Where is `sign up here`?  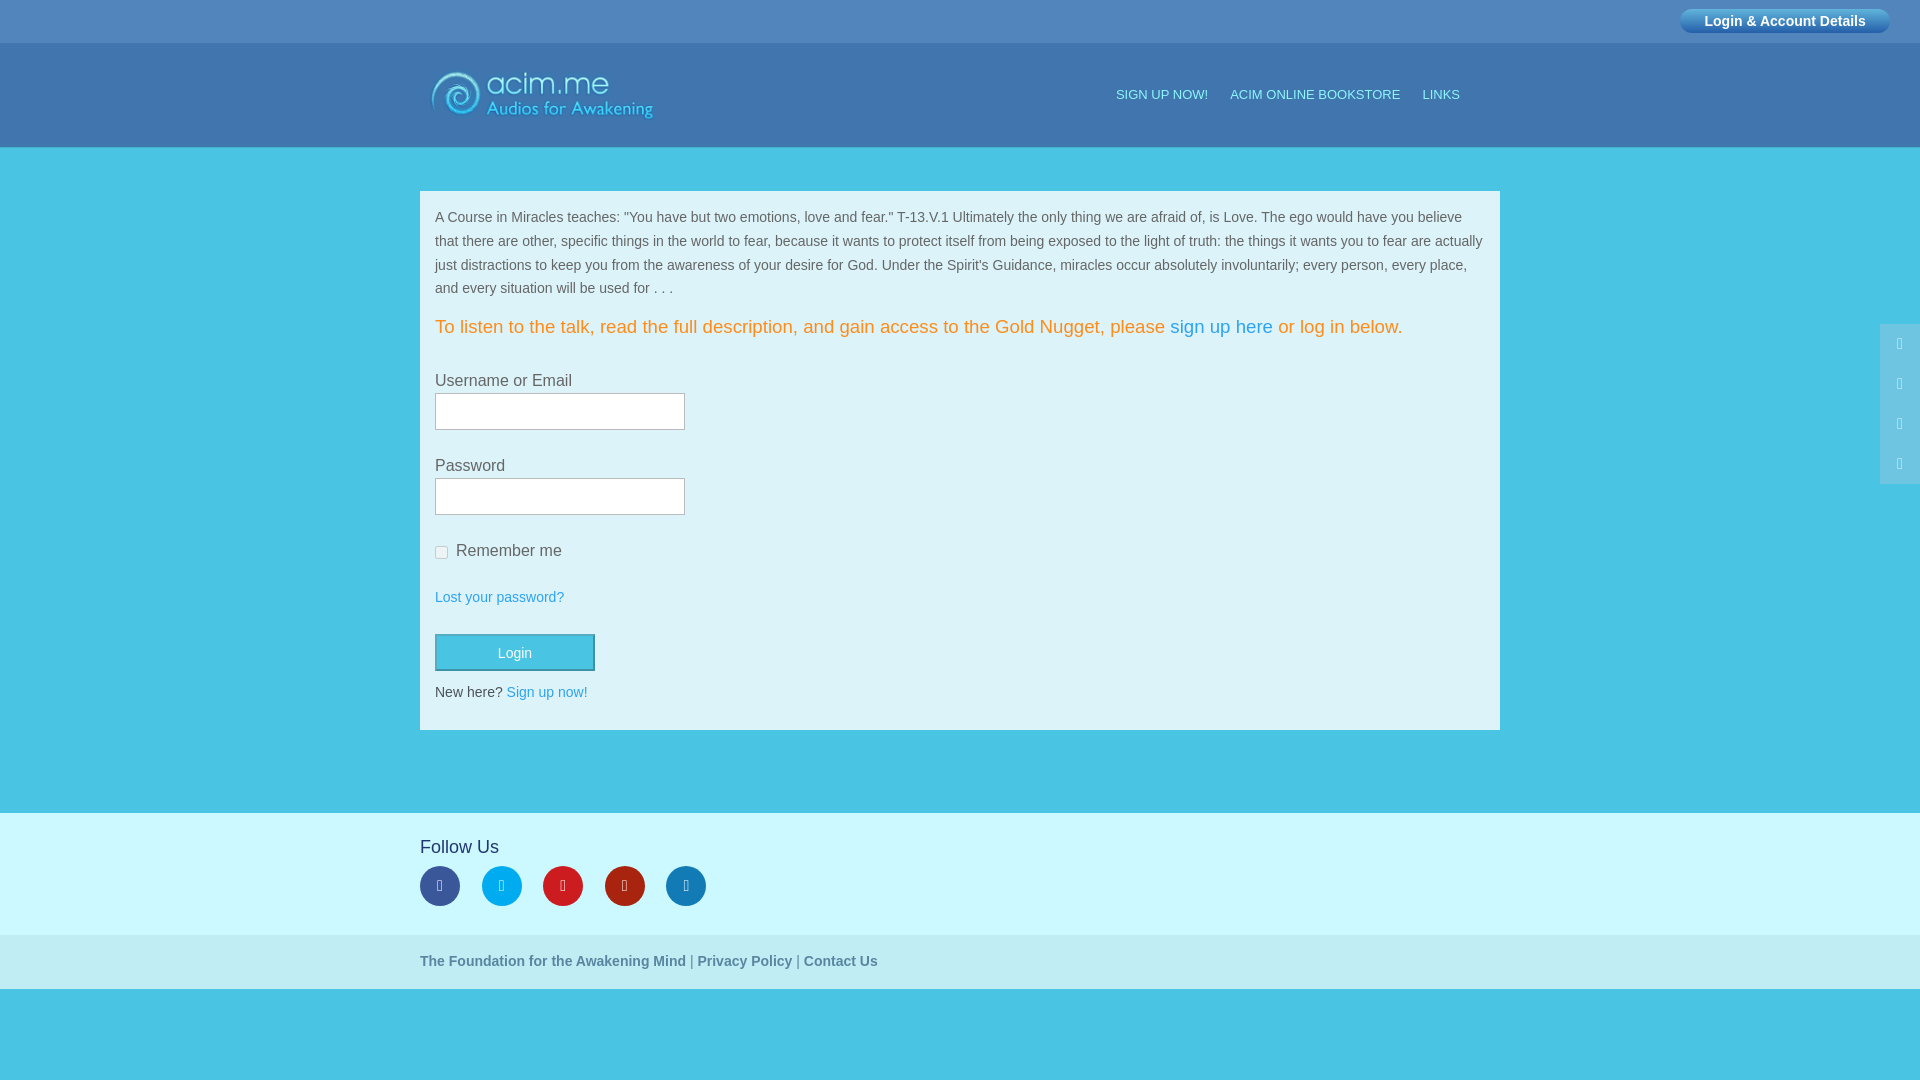 sign up here is located at coordinates (1220, 326).